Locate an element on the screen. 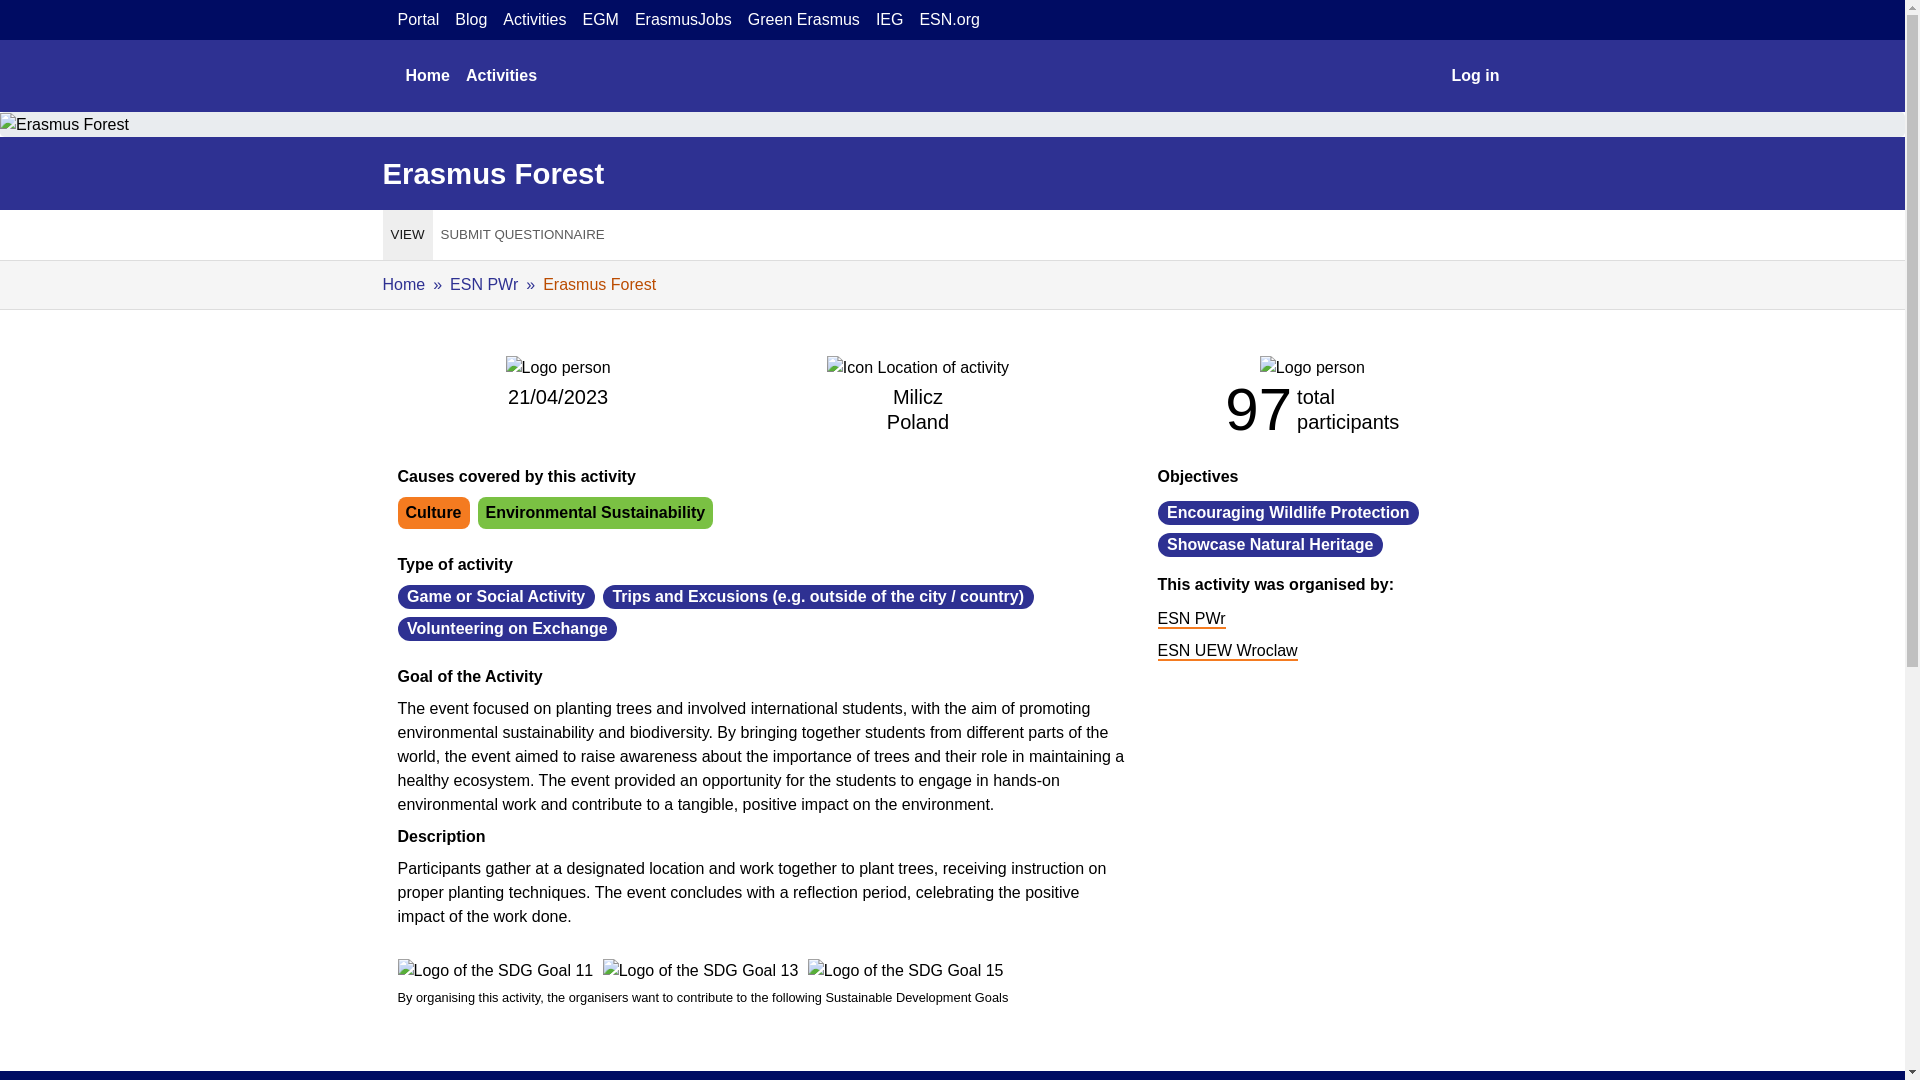 The height and width of the screenshot is (1080, 1920). Green Erasmus is located at coordinates (804, 20).